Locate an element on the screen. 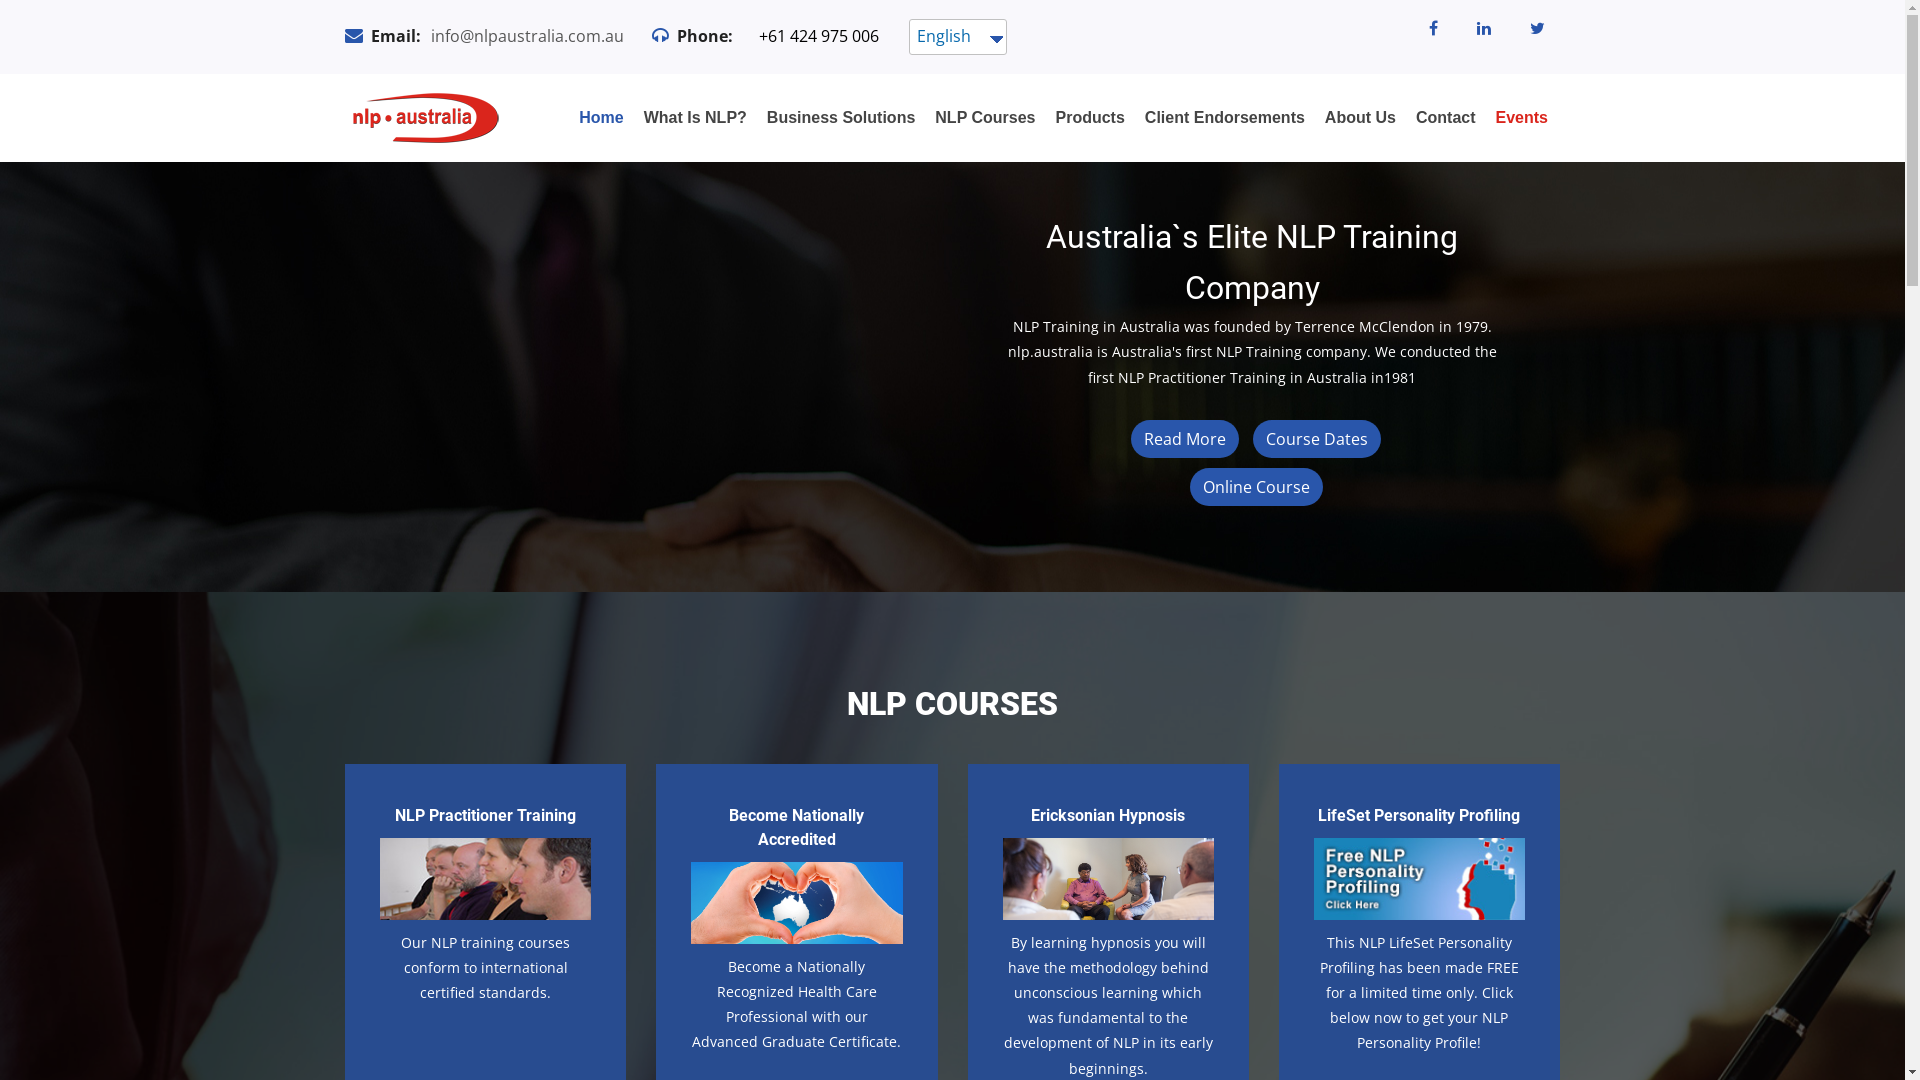  NLP Courses is located at coordinates (985, 118).